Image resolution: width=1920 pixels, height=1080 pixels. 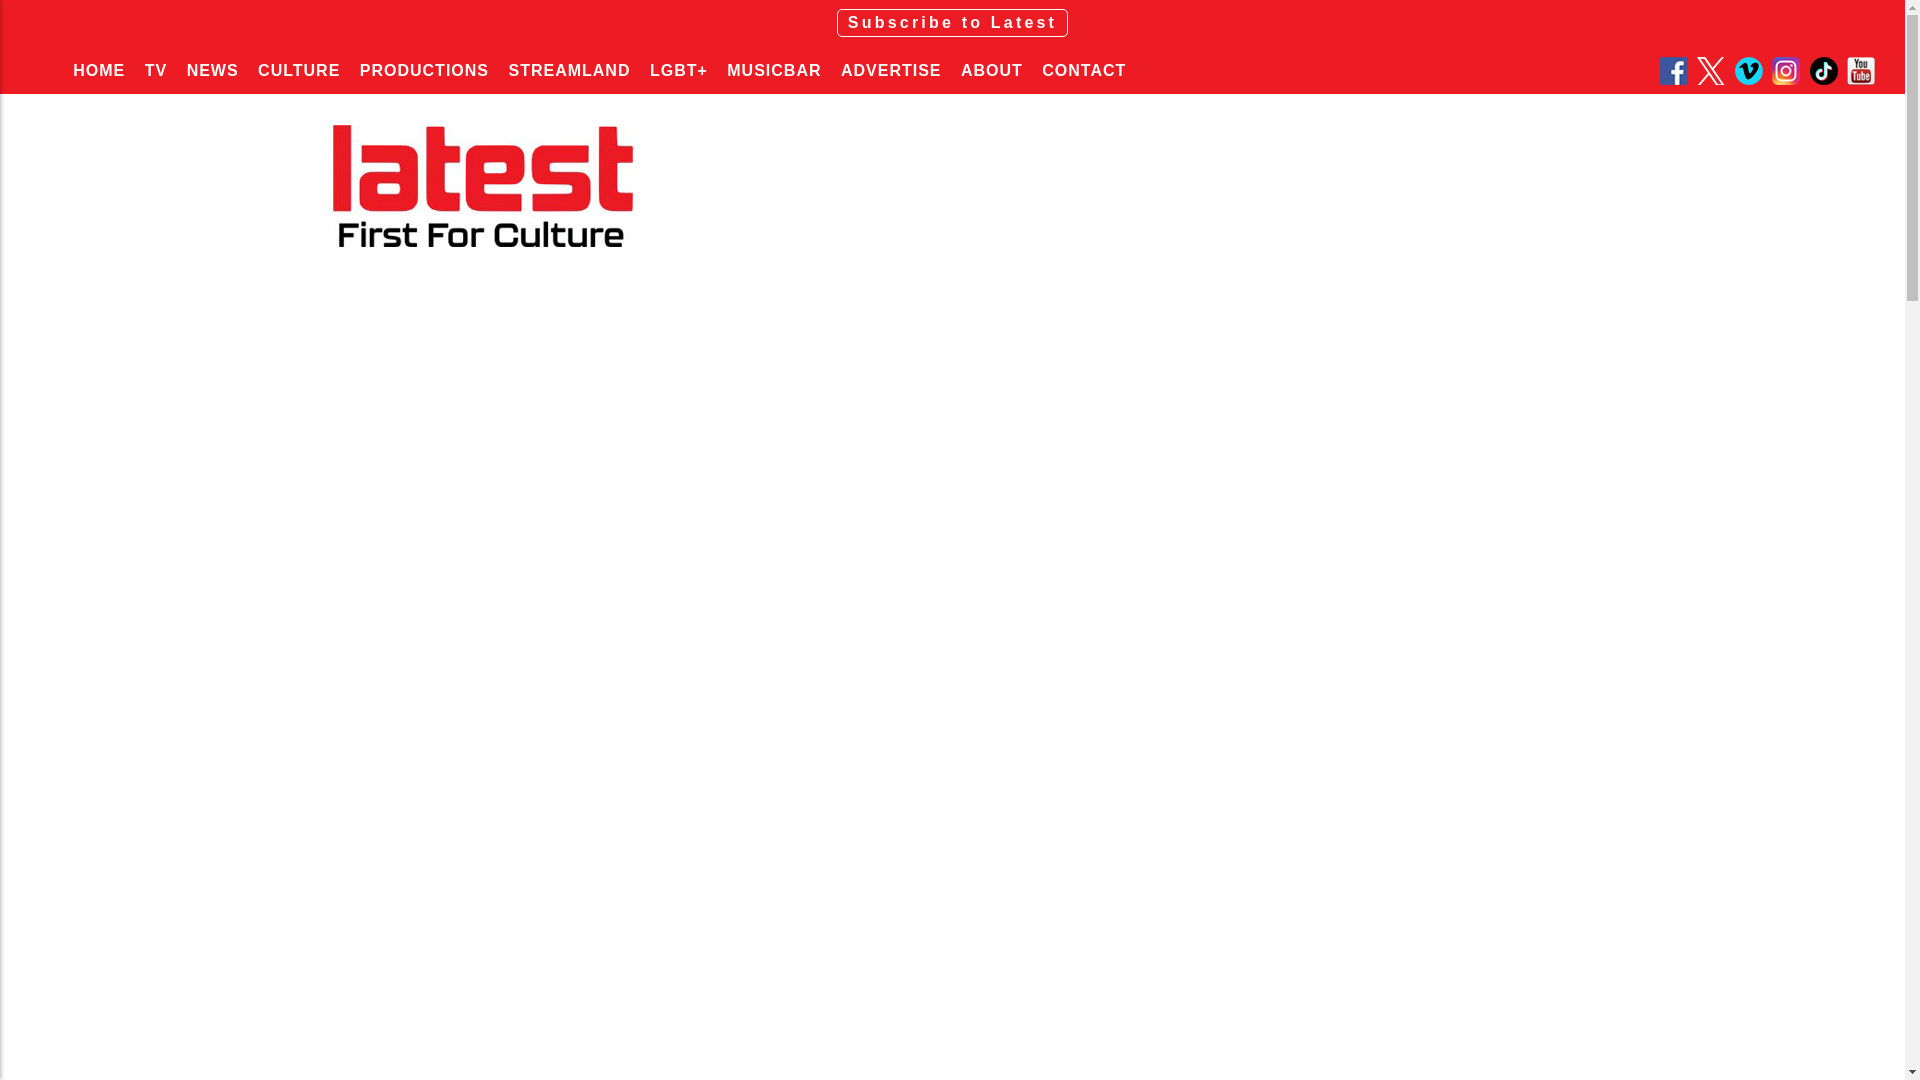 What do you see at coordinates (1676, 71) in the screenshot?
I see `Facebook` at bounding box center [1676, 71].